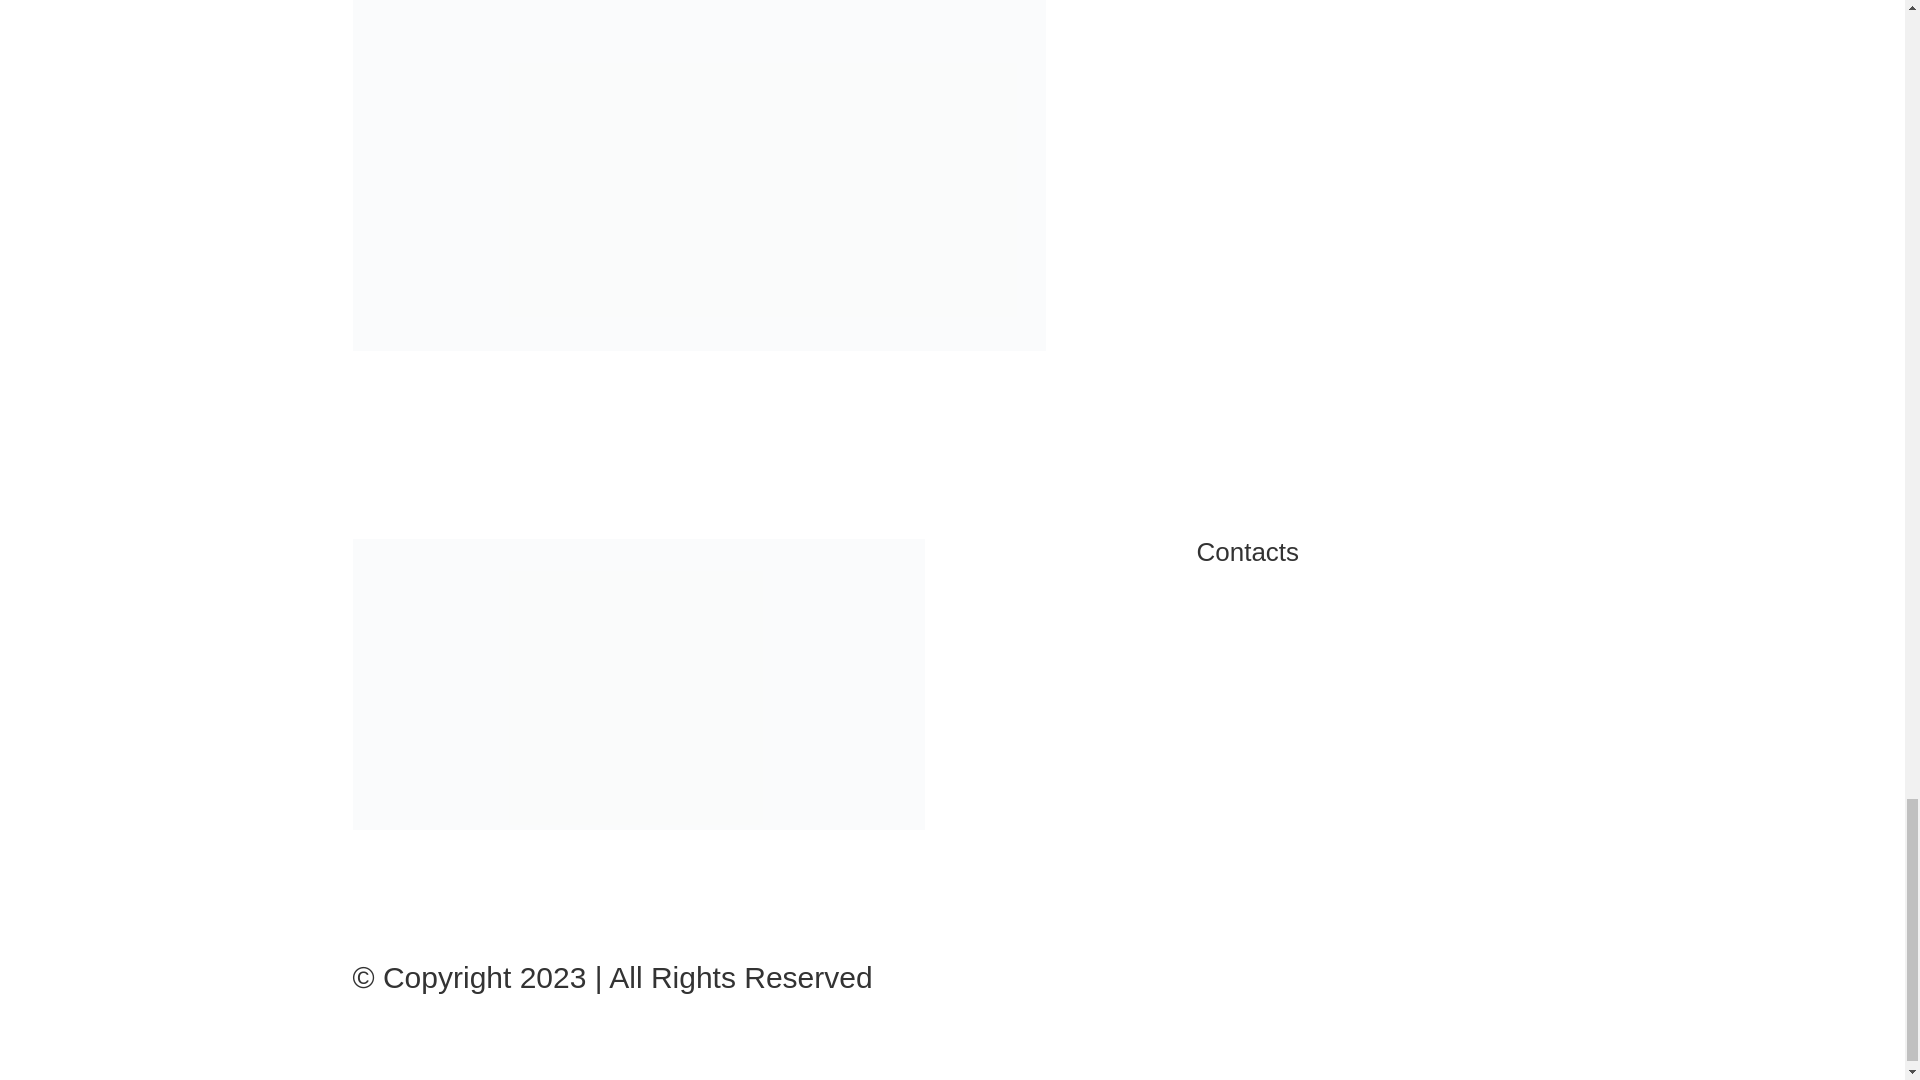 This screenshot has height=1080, width=1920. What do you see at coordinates (448, 878) in the screenshot?
I see `Follow on Instagram` at bounding box center [448, 878].